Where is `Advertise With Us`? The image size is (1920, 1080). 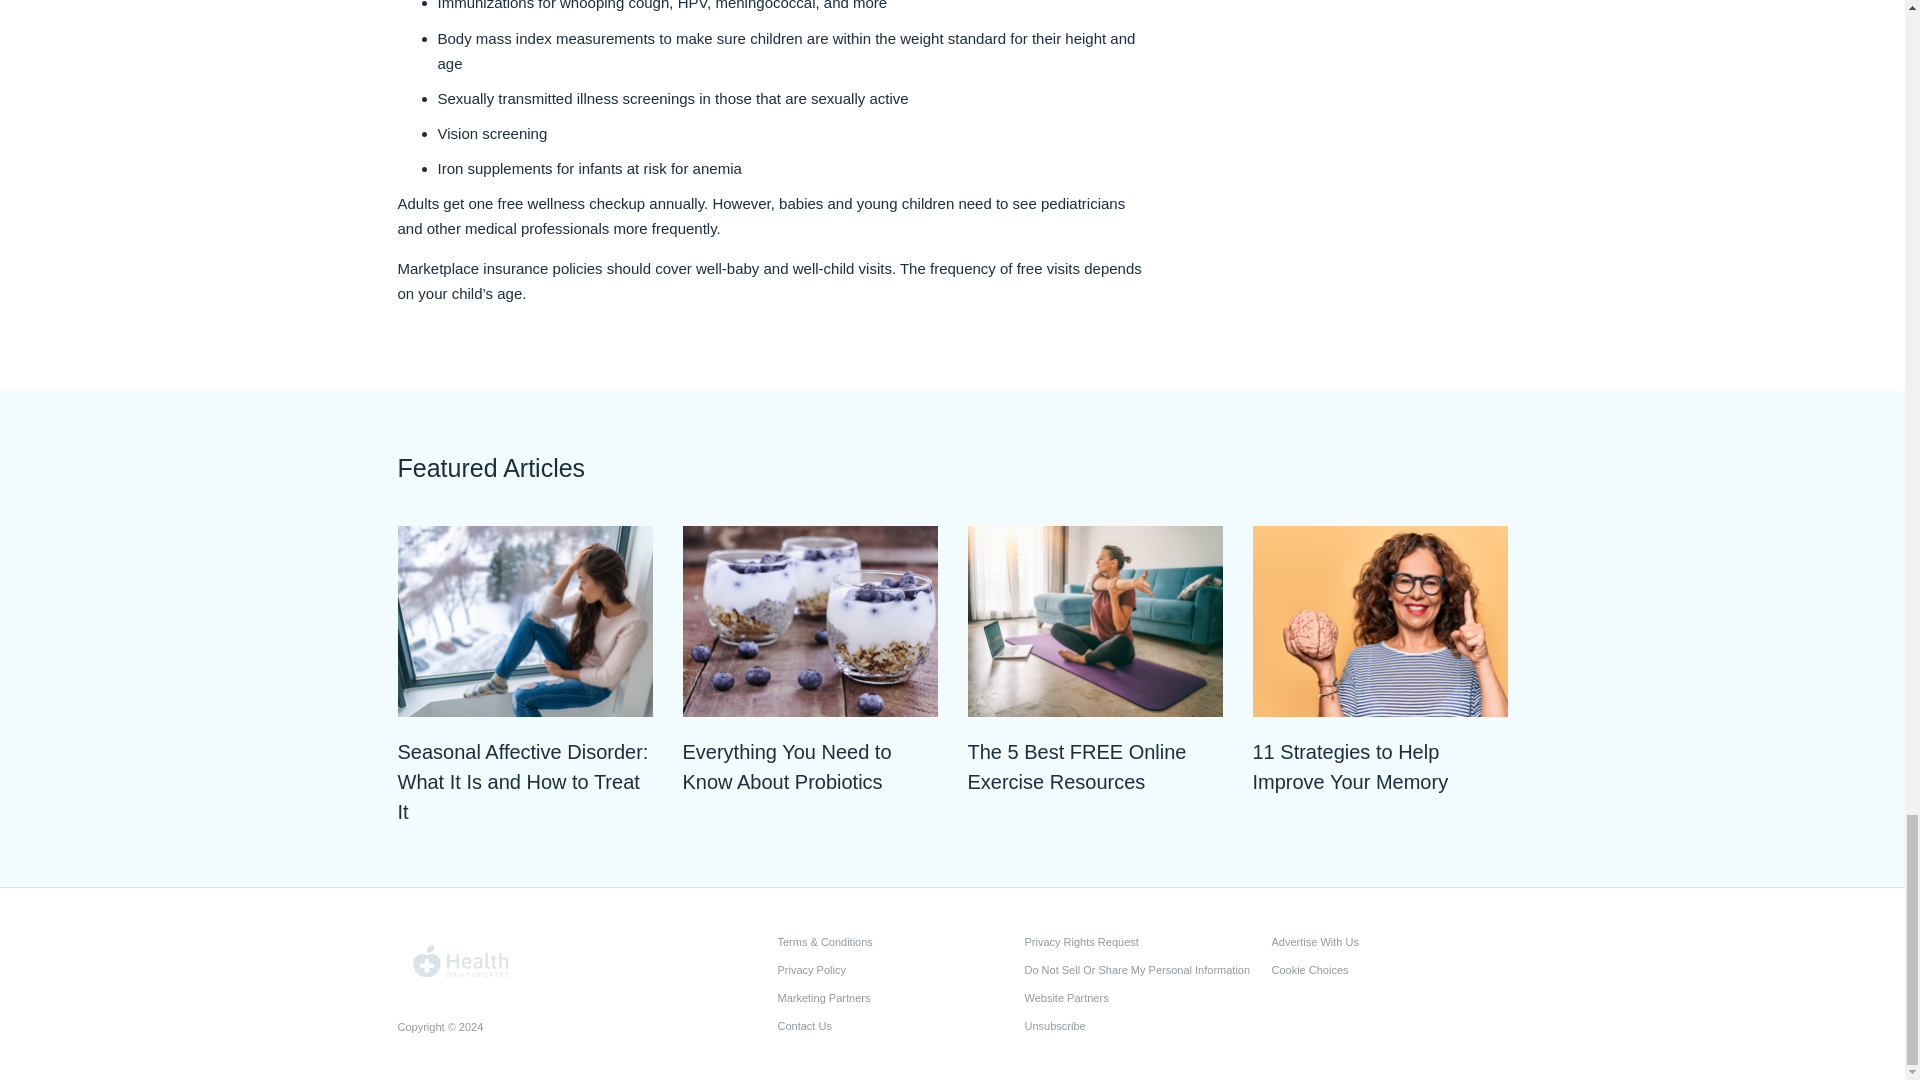 Advertise With Us is located at coordinates (1389, 941).